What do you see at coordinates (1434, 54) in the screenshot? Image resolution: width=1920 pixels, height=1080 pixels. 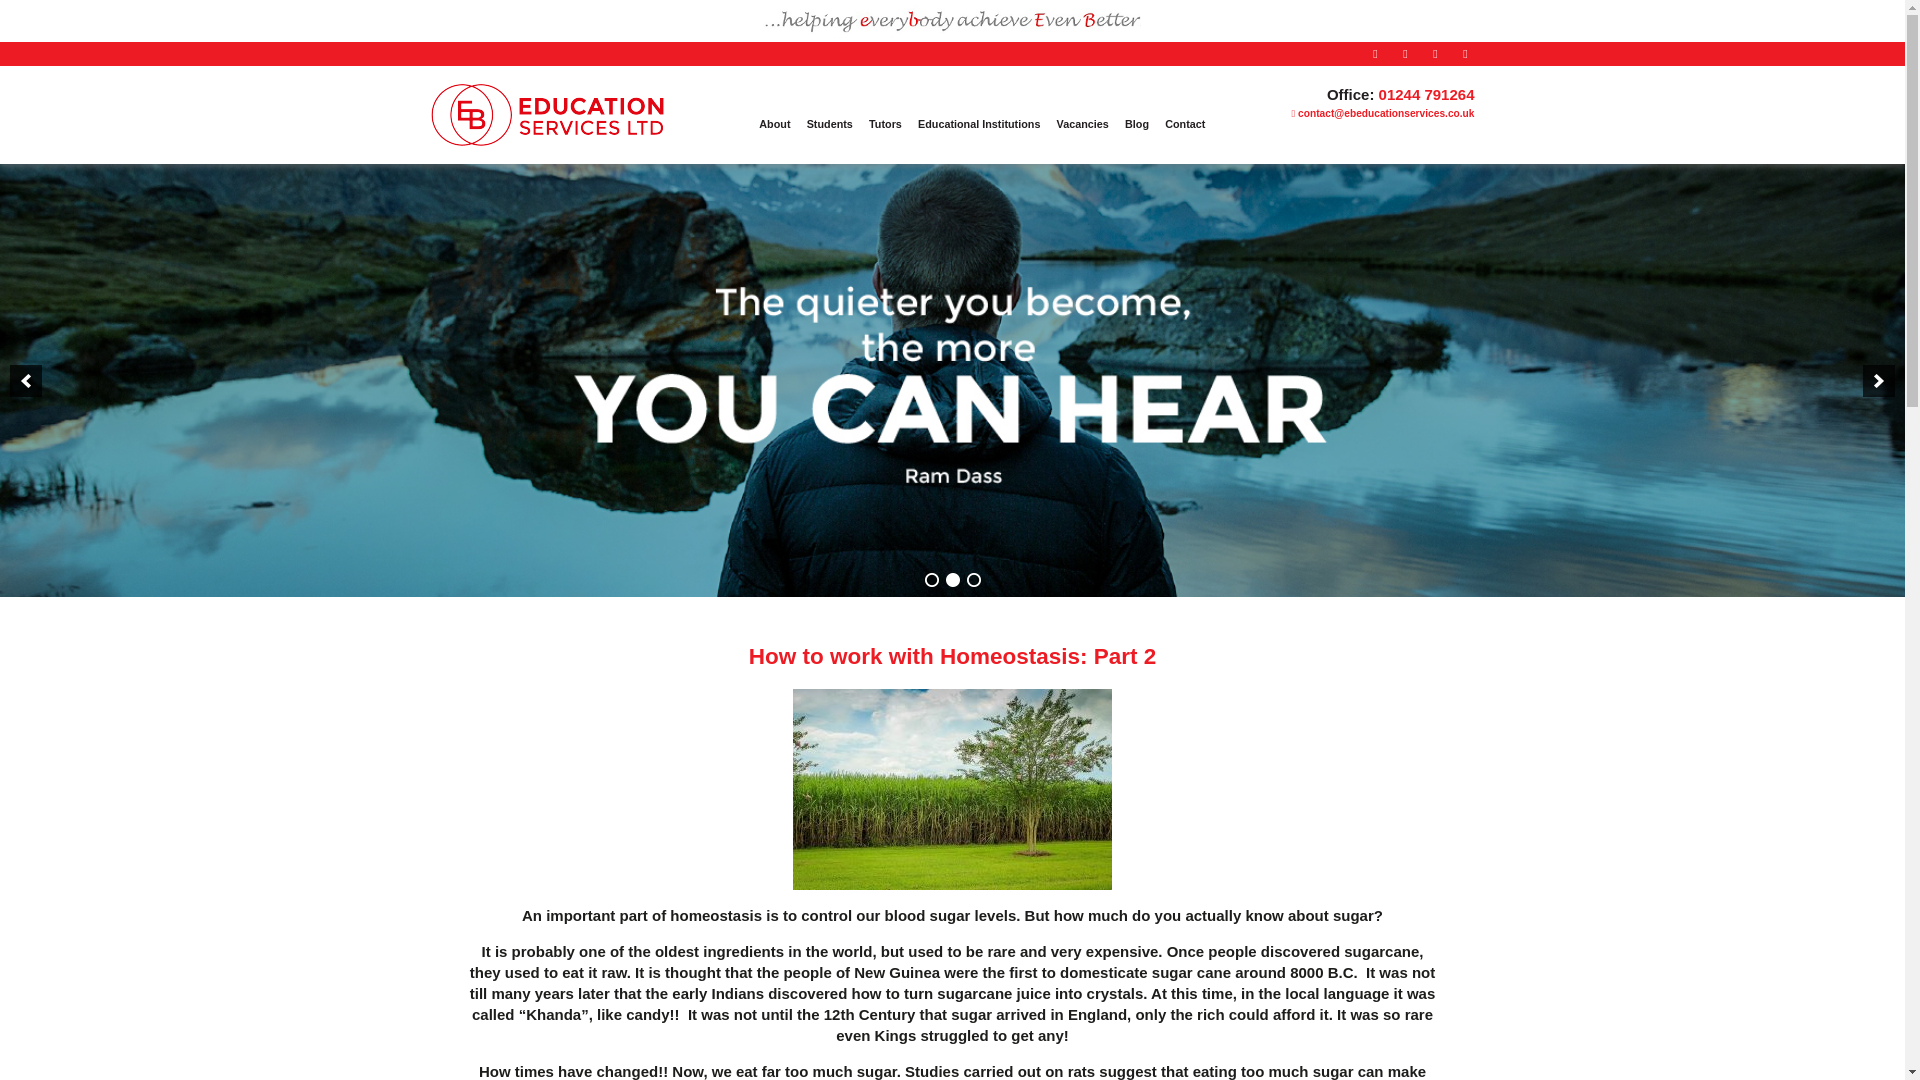 I see `Follow us on Instagram` at bounding box center [1434, 54].